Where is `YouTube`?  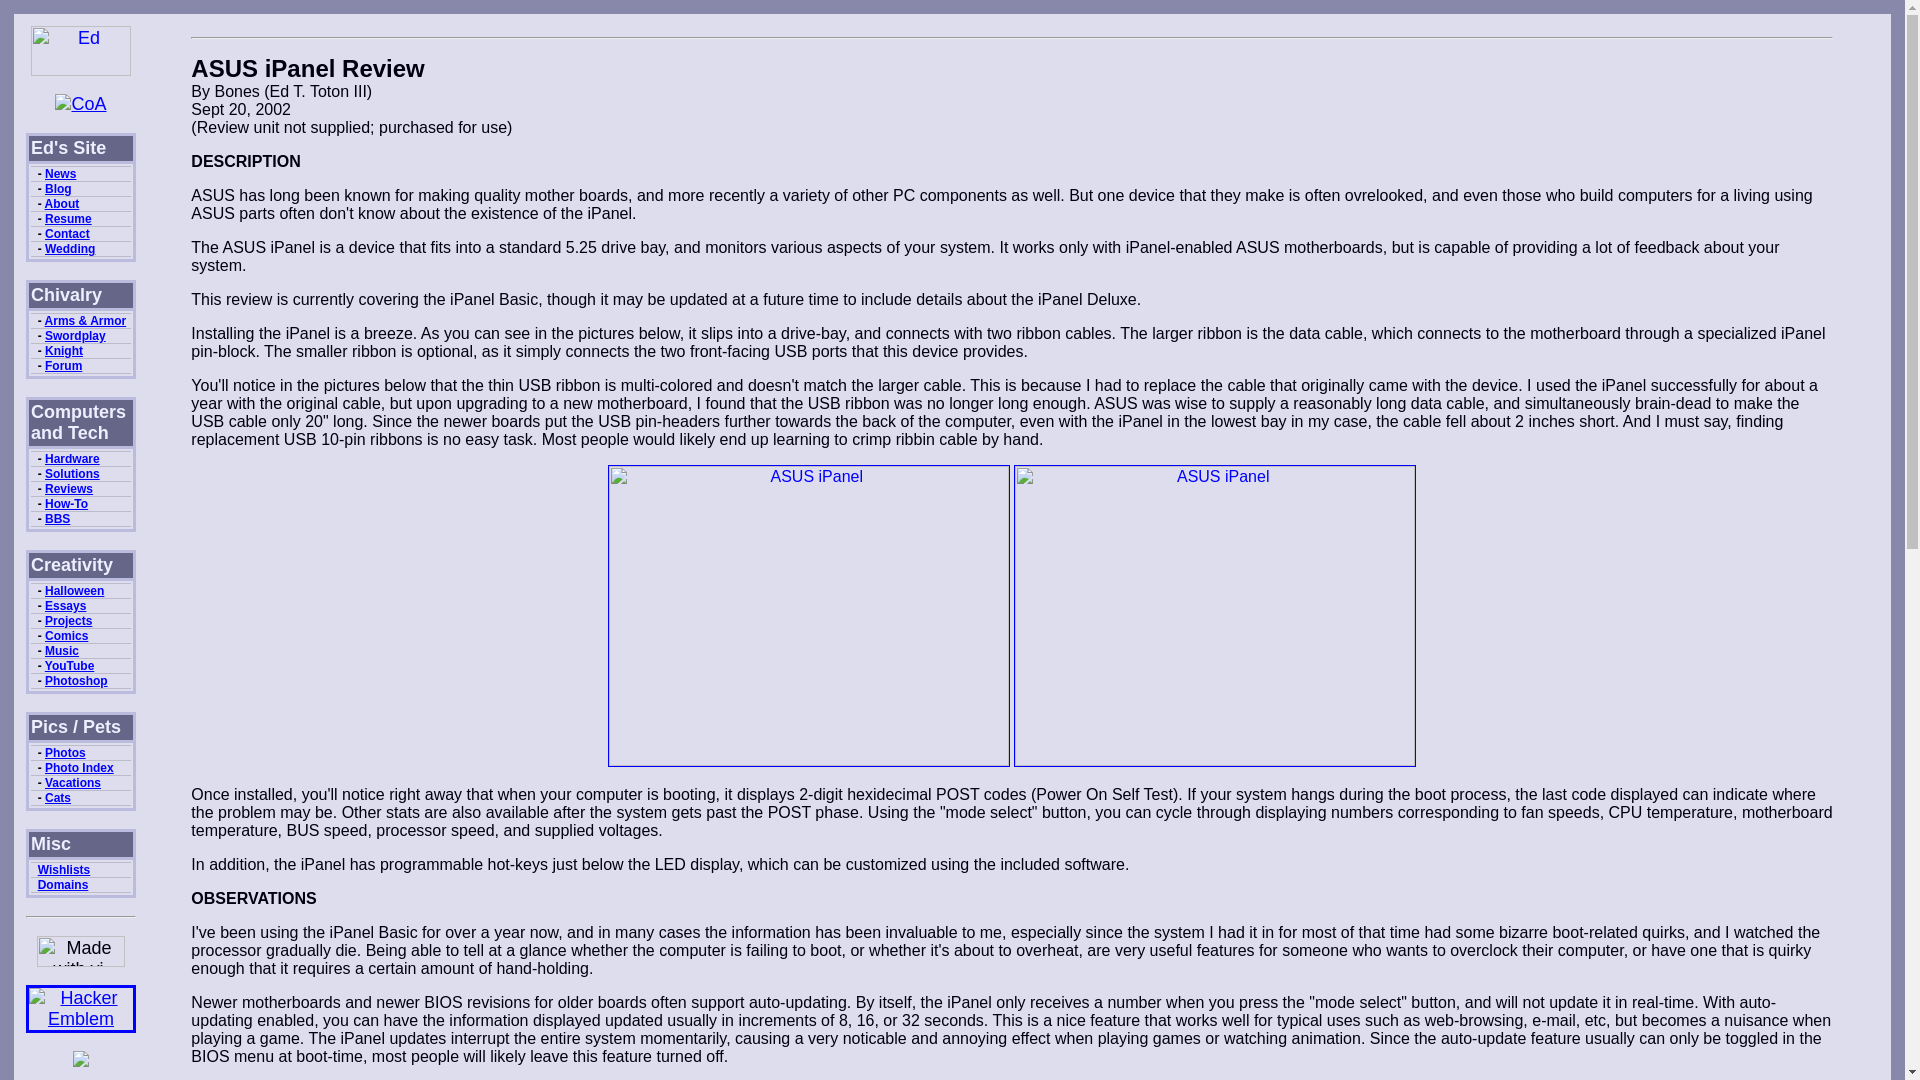 YouTube is located at coordinates (69, 665).